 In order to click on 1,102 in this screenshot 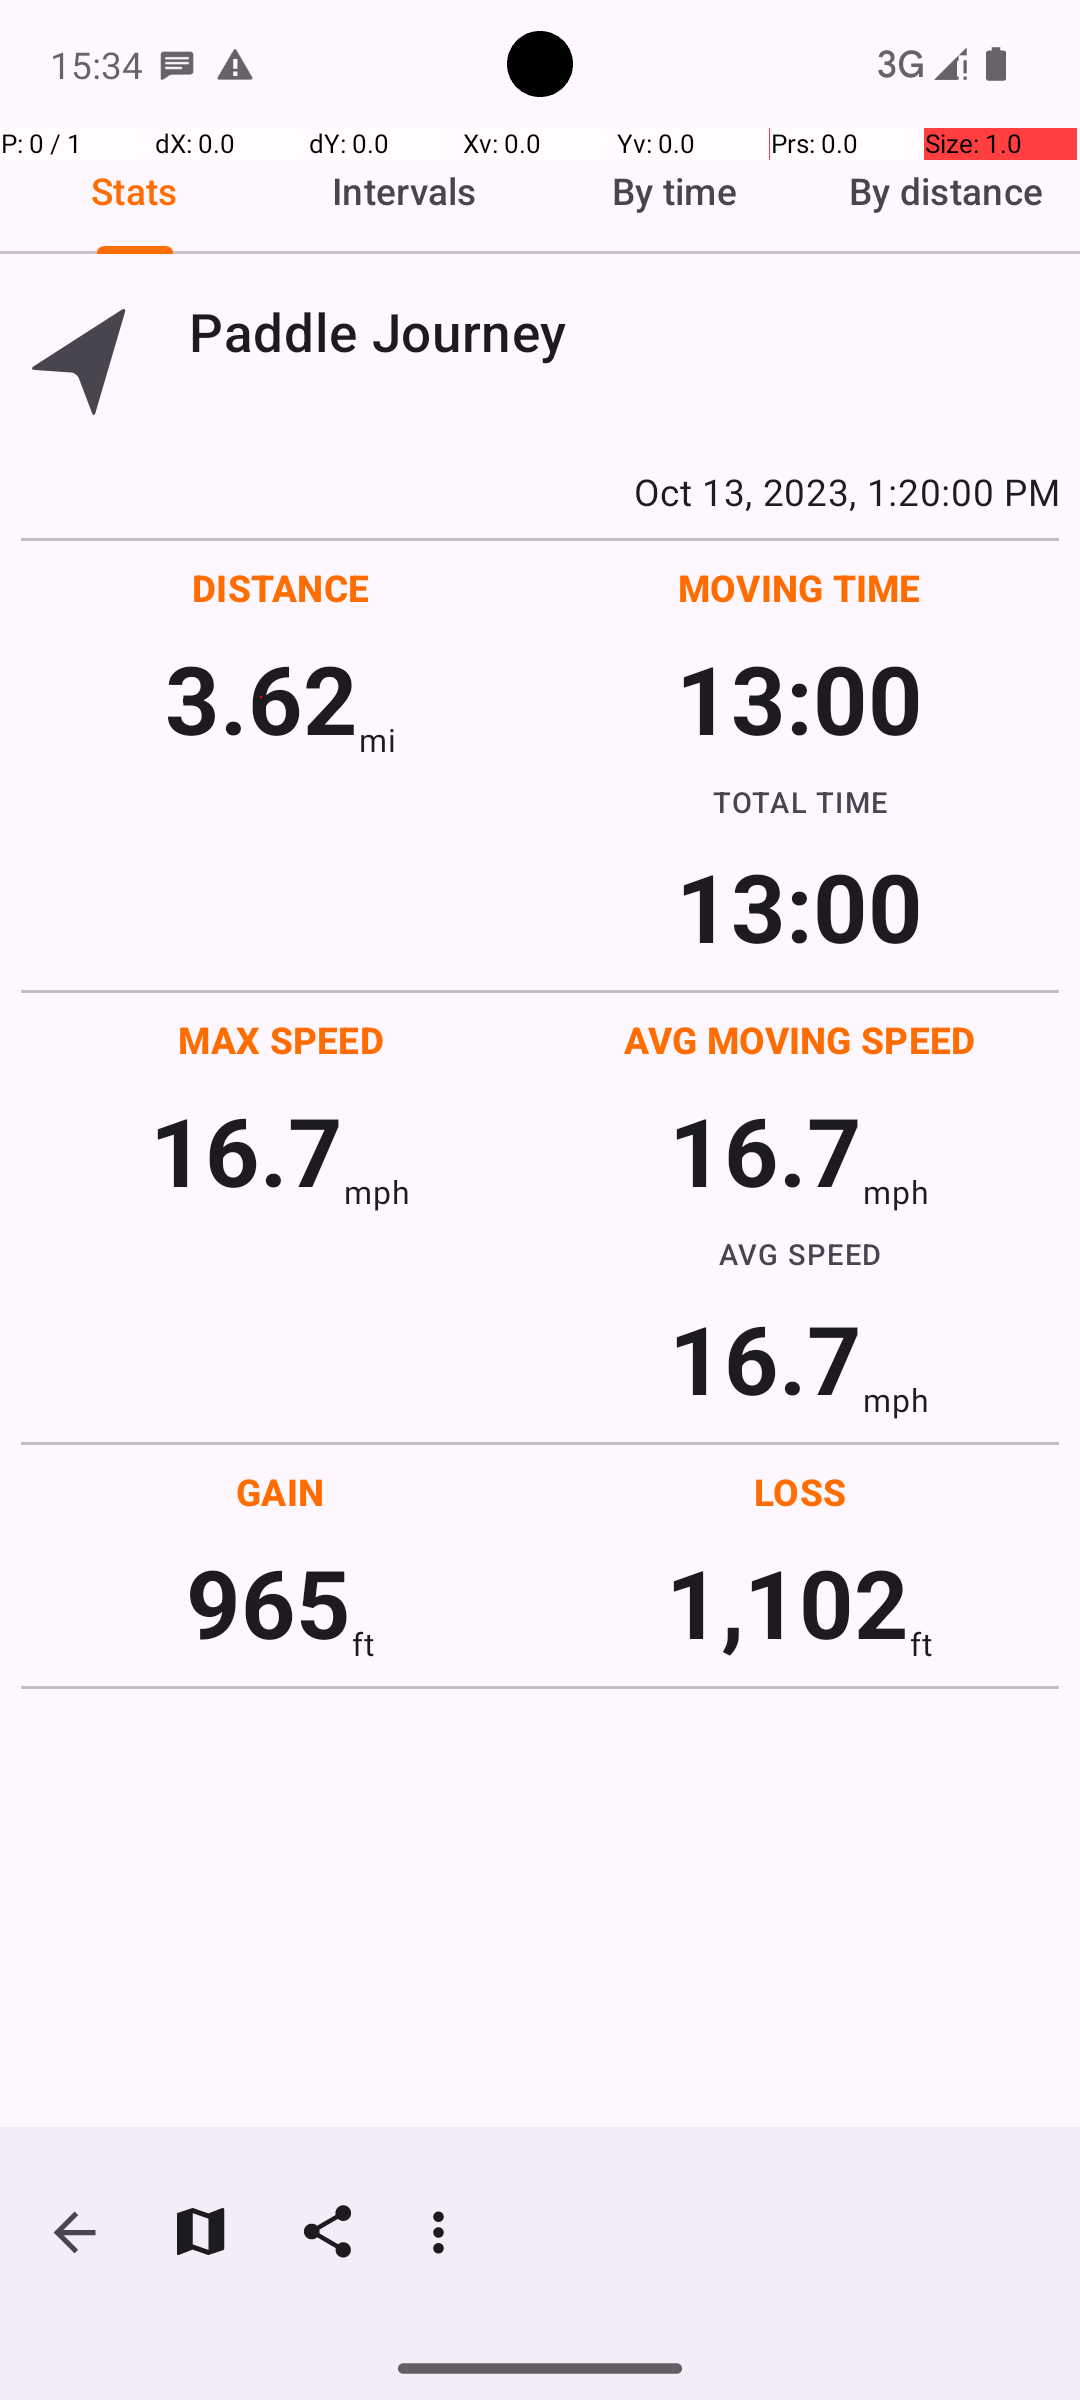, I will do `click(788, 1602)`.